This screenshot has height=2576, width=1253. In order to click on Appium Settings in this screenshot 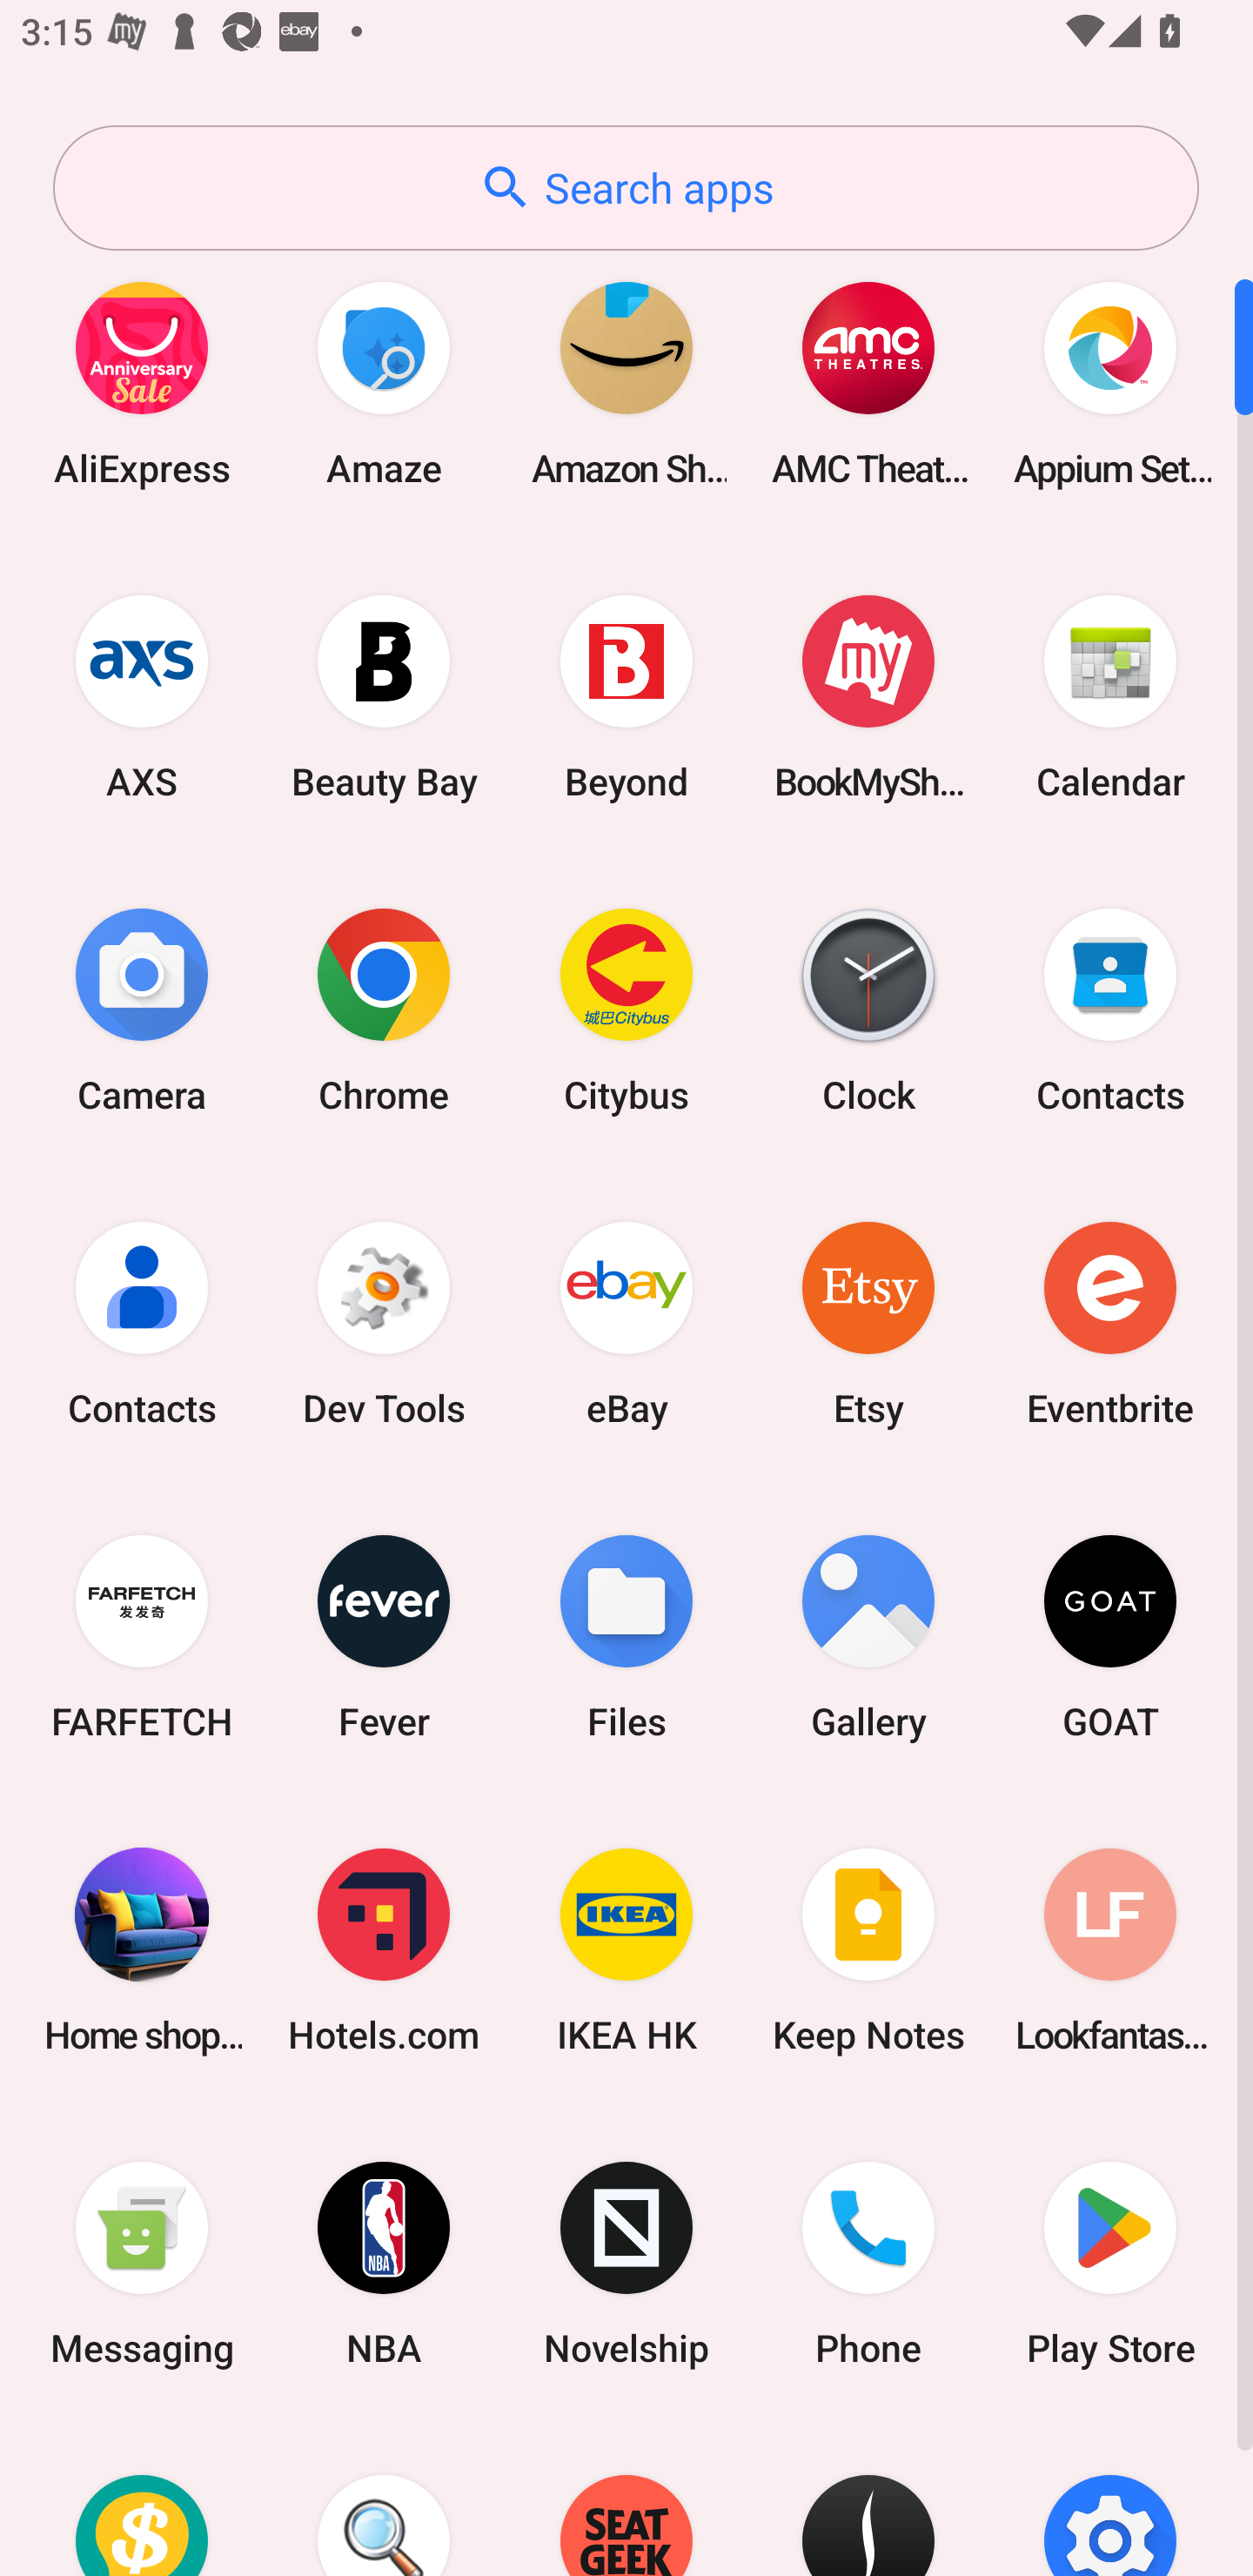, I will do `click(1110, 383)`.